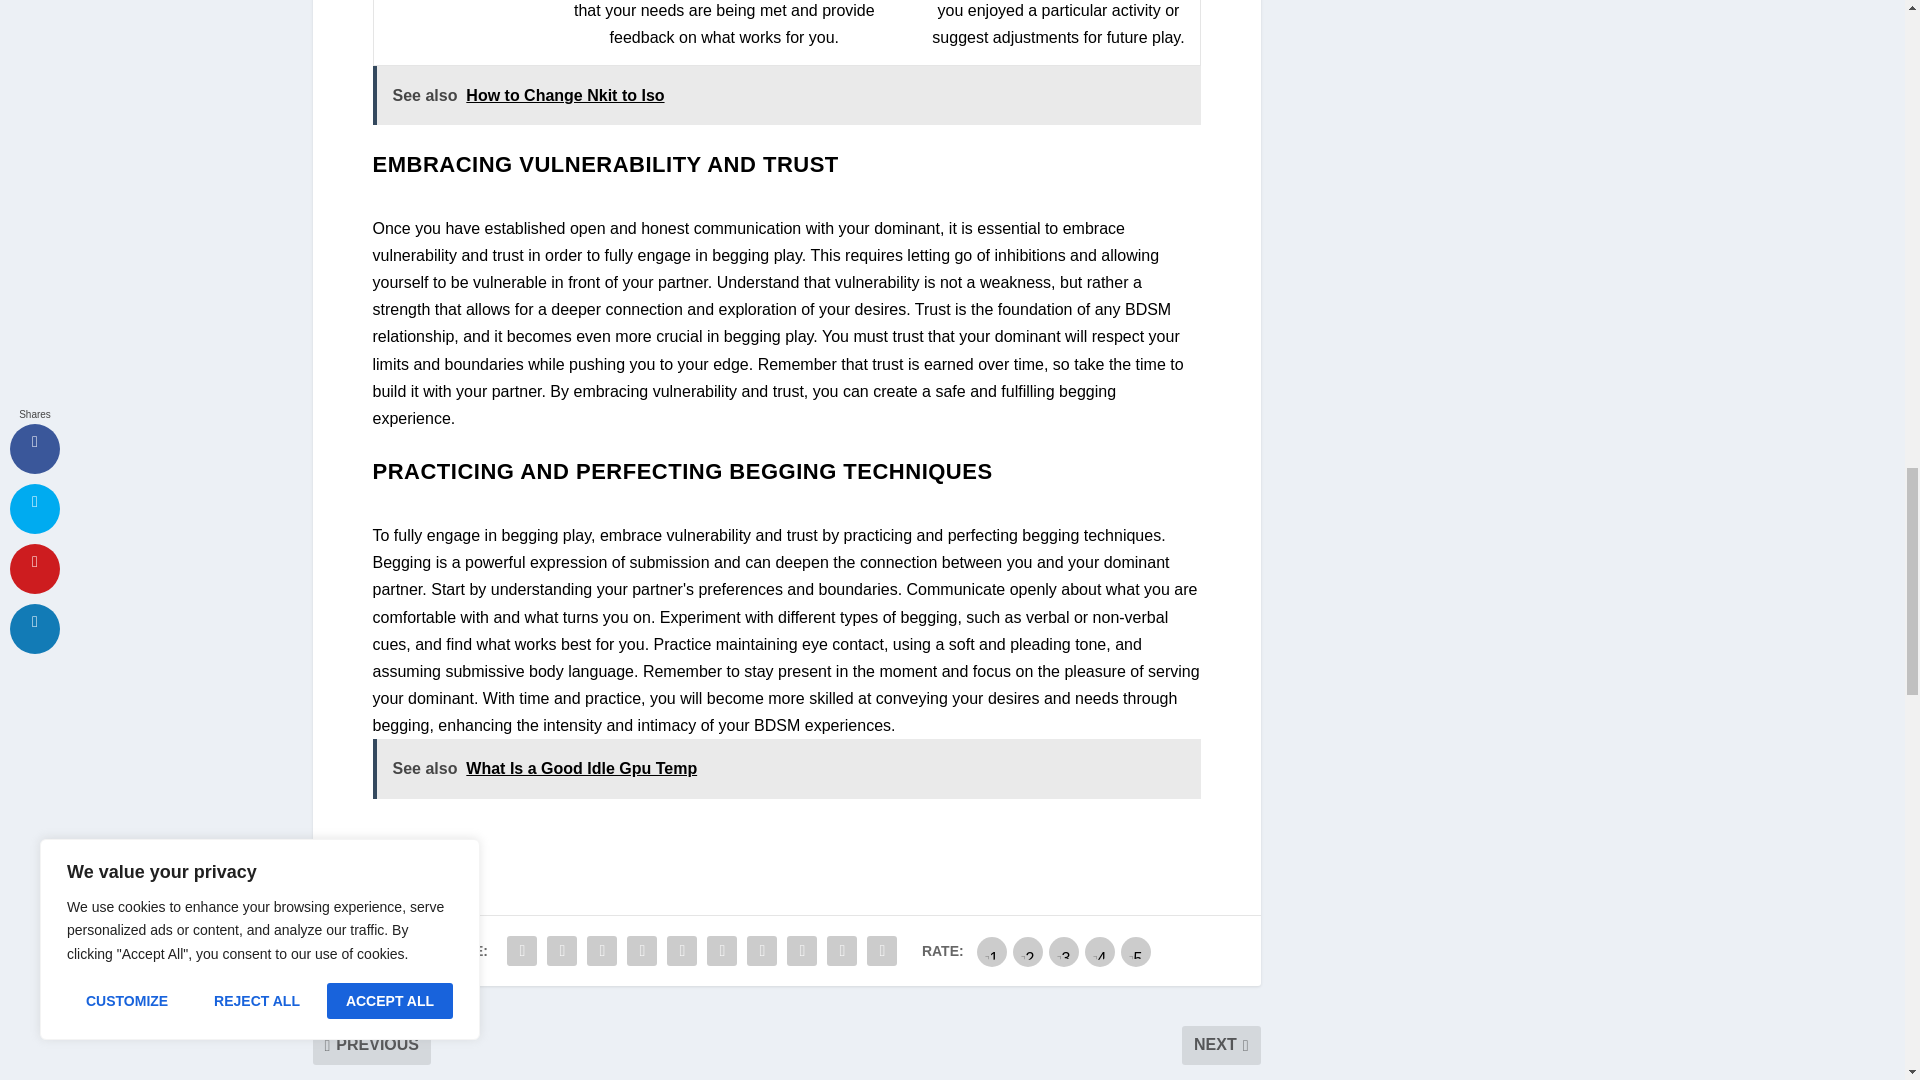  What do you see at coordinates (722, 950) in the screenshot?
I see `Share "How to Beg as a Sub" via LinkedIn` at bounding box center [722, 950].